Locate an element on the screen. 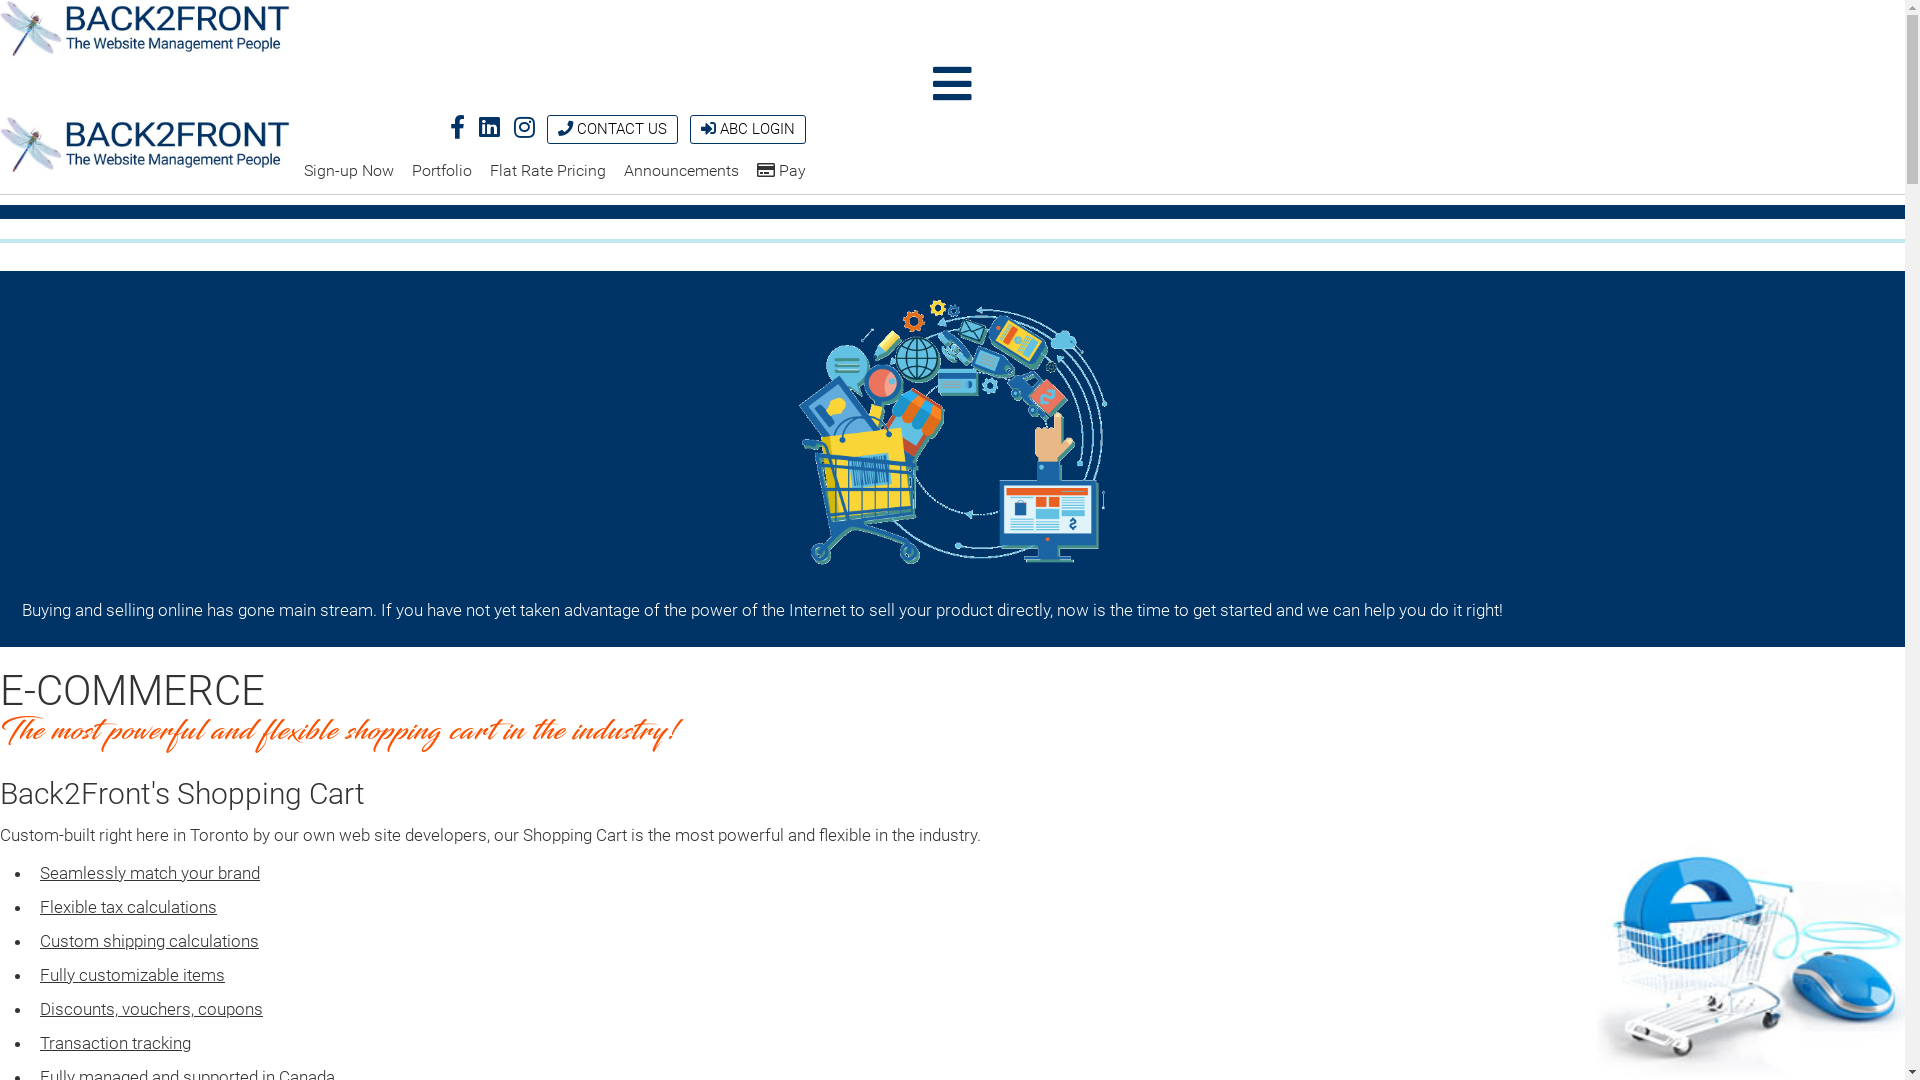 Image resolution: width=1920 pixels, height=1080 pixels. Follow Us On Facebook is located at coordinates (458, 128).